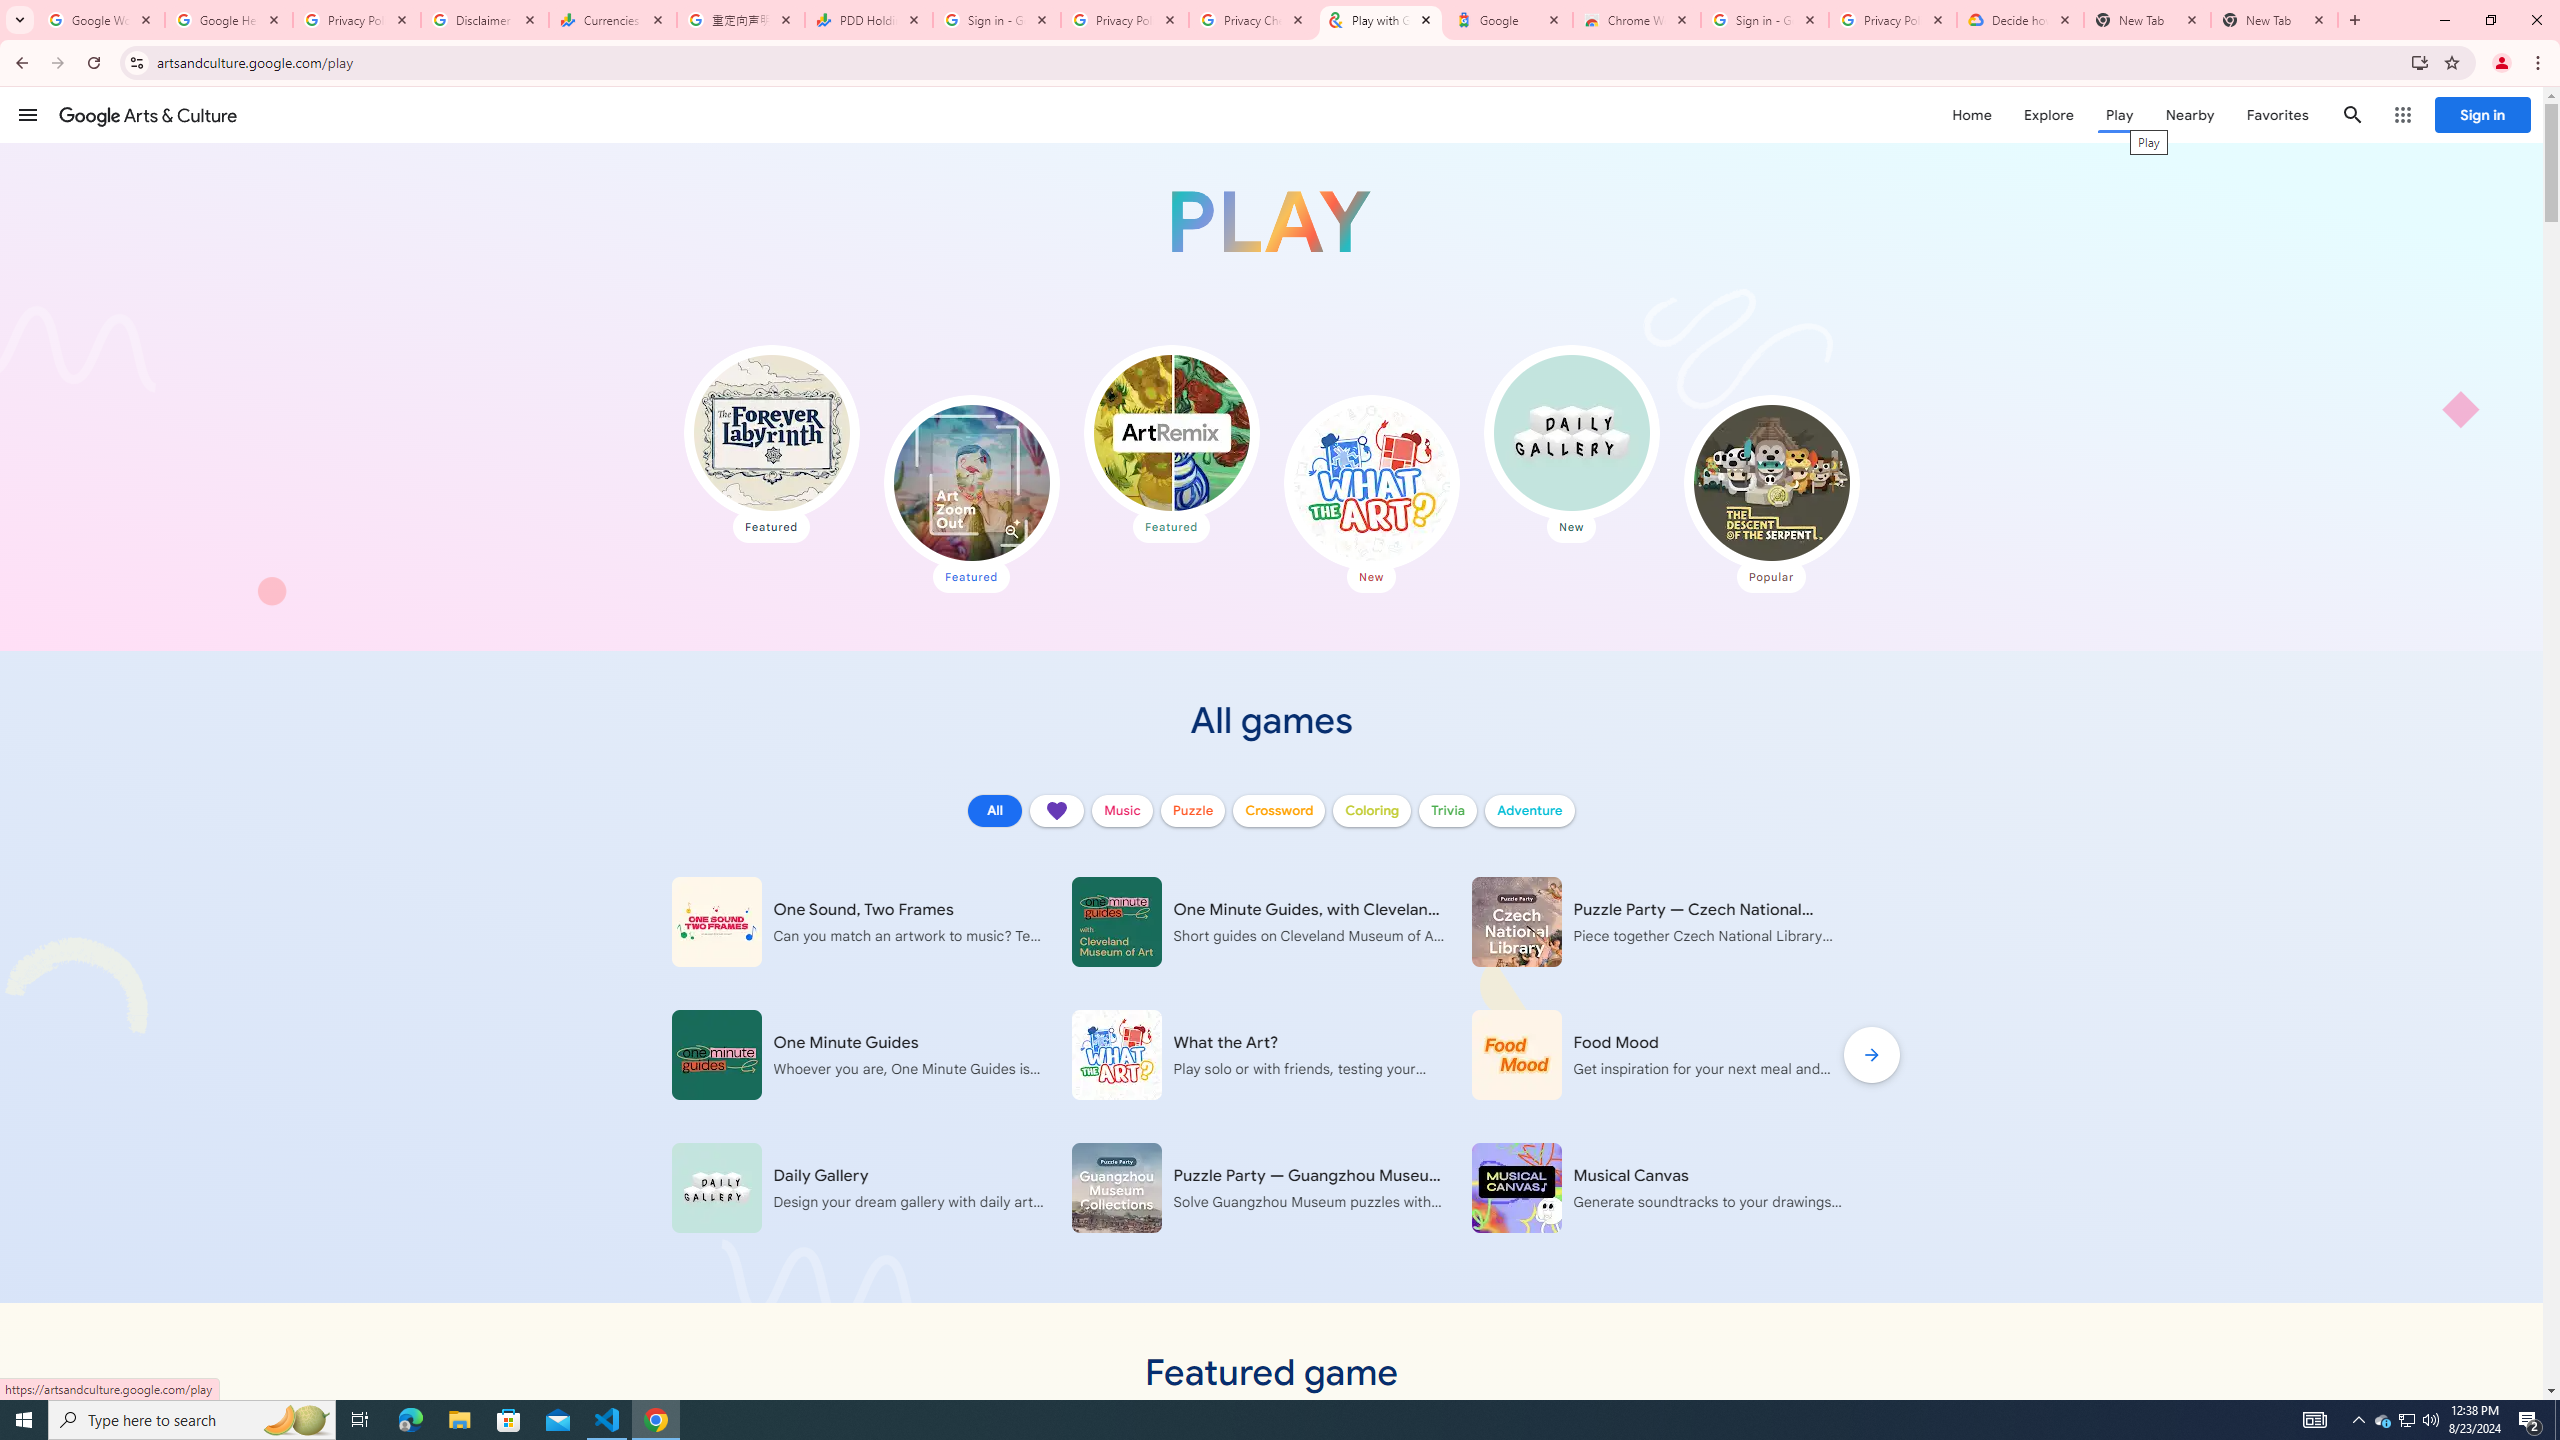 Image resolution: width=2560 pixels, height=1440 pixels. I want to click on Currencies - Google Finance, so click(613, 20).